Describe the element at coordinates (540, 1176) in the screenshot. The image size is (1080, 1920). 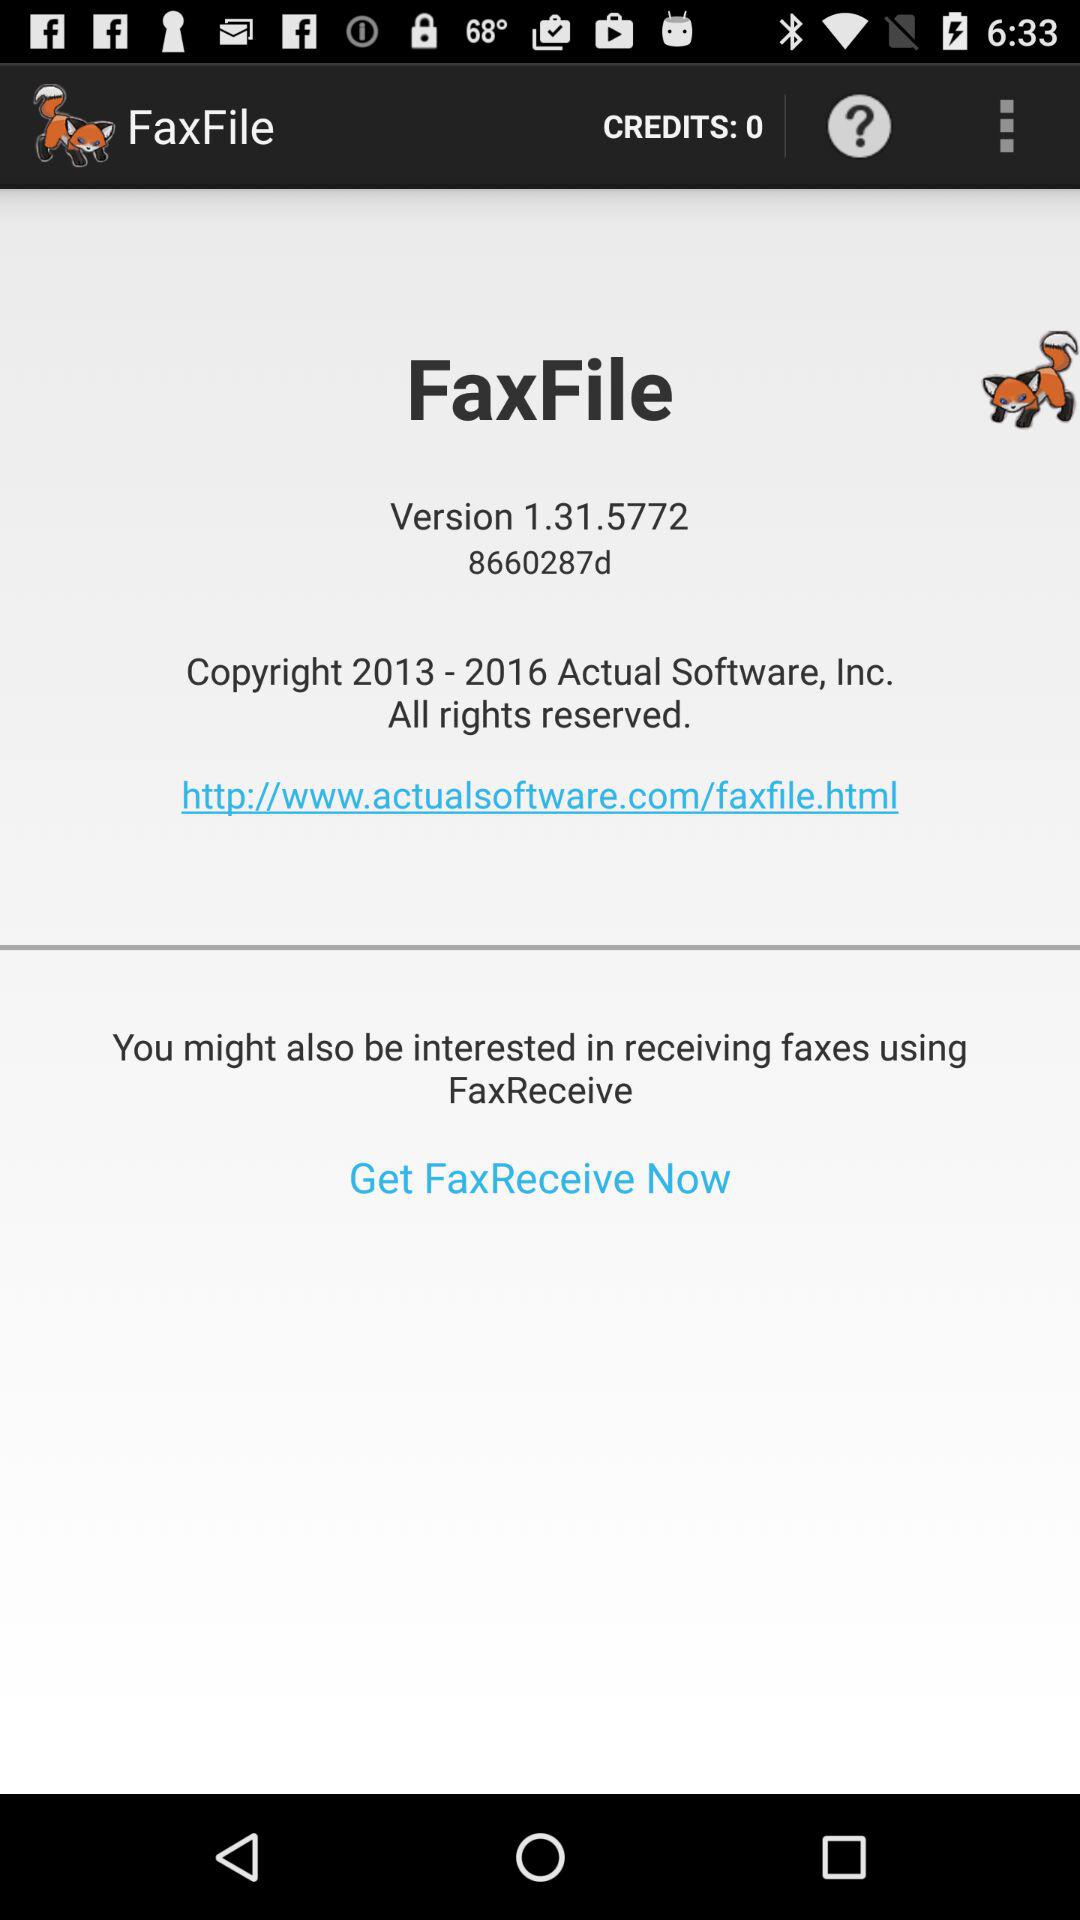
I see `flip until the get faxreceive now` at that location.